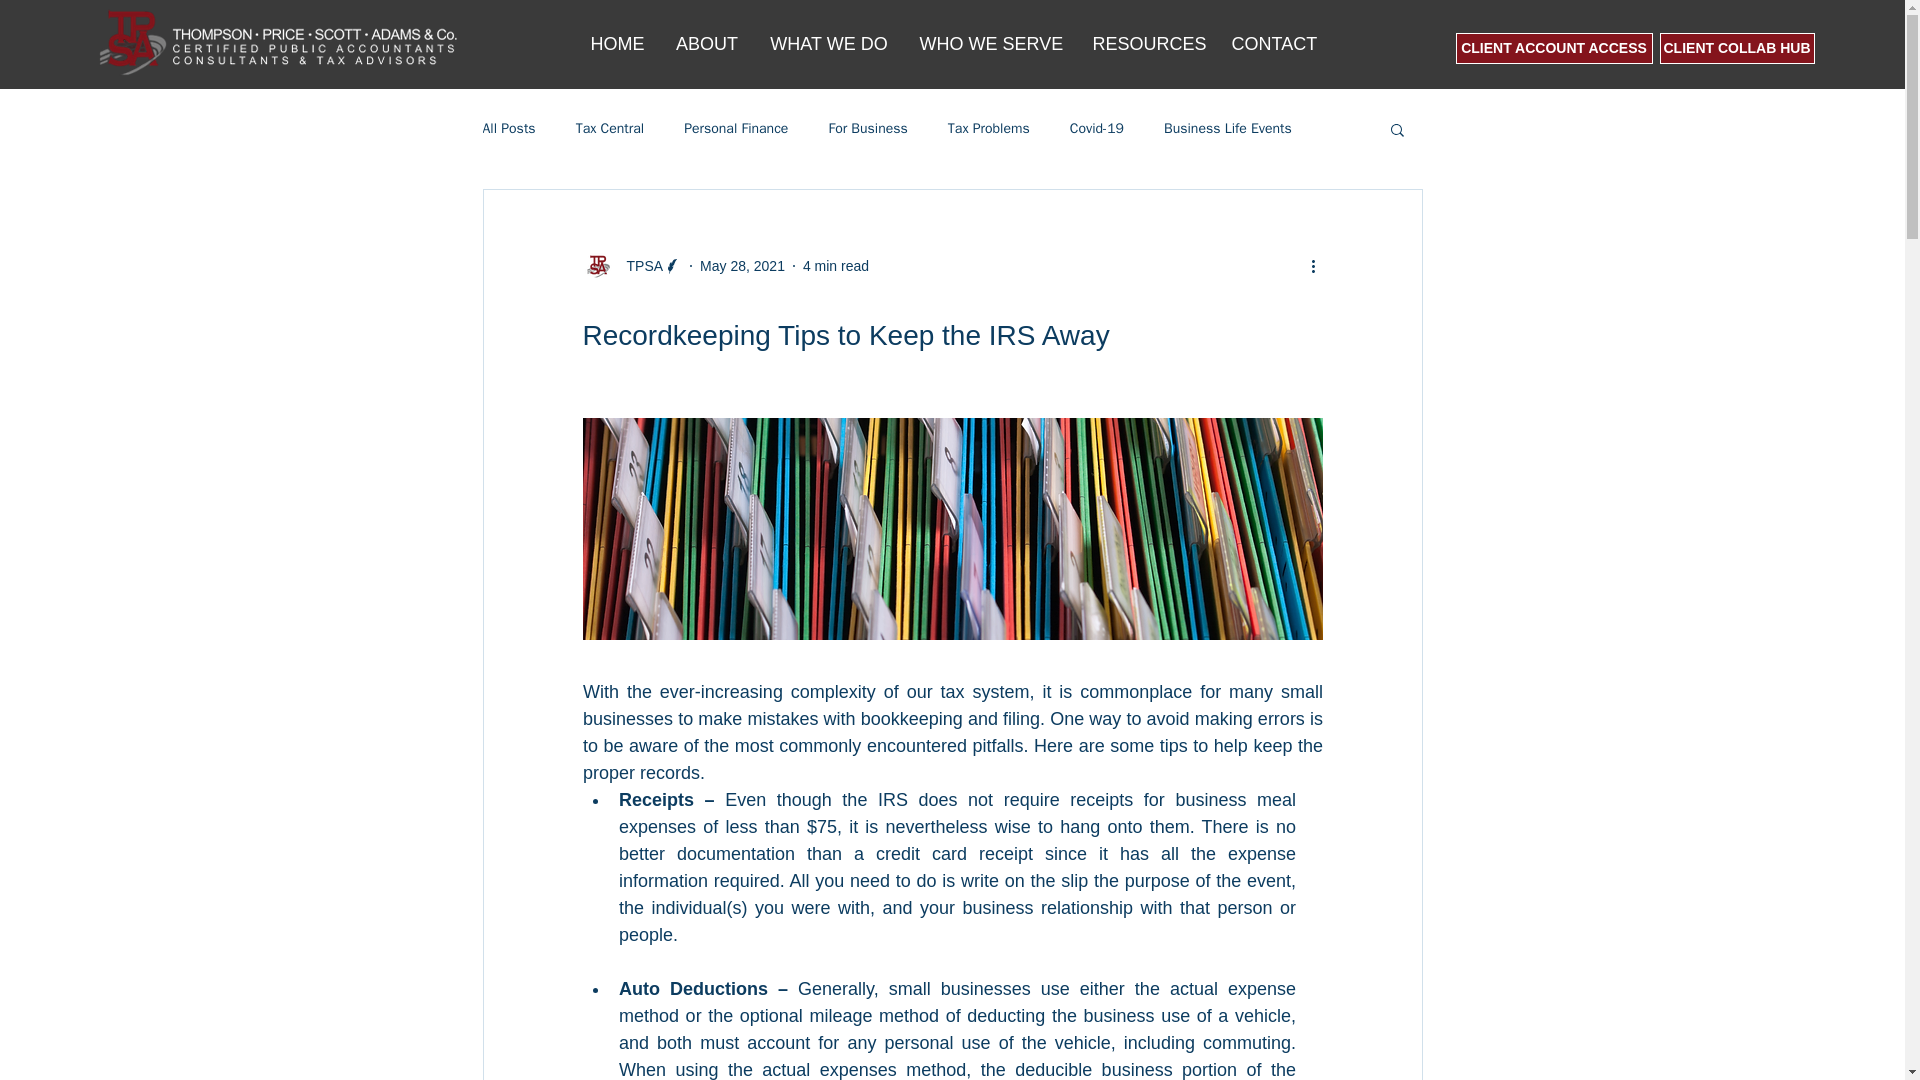  I want to click on CLIENT ACCOUNT ACCESS, so click(1554, 48).